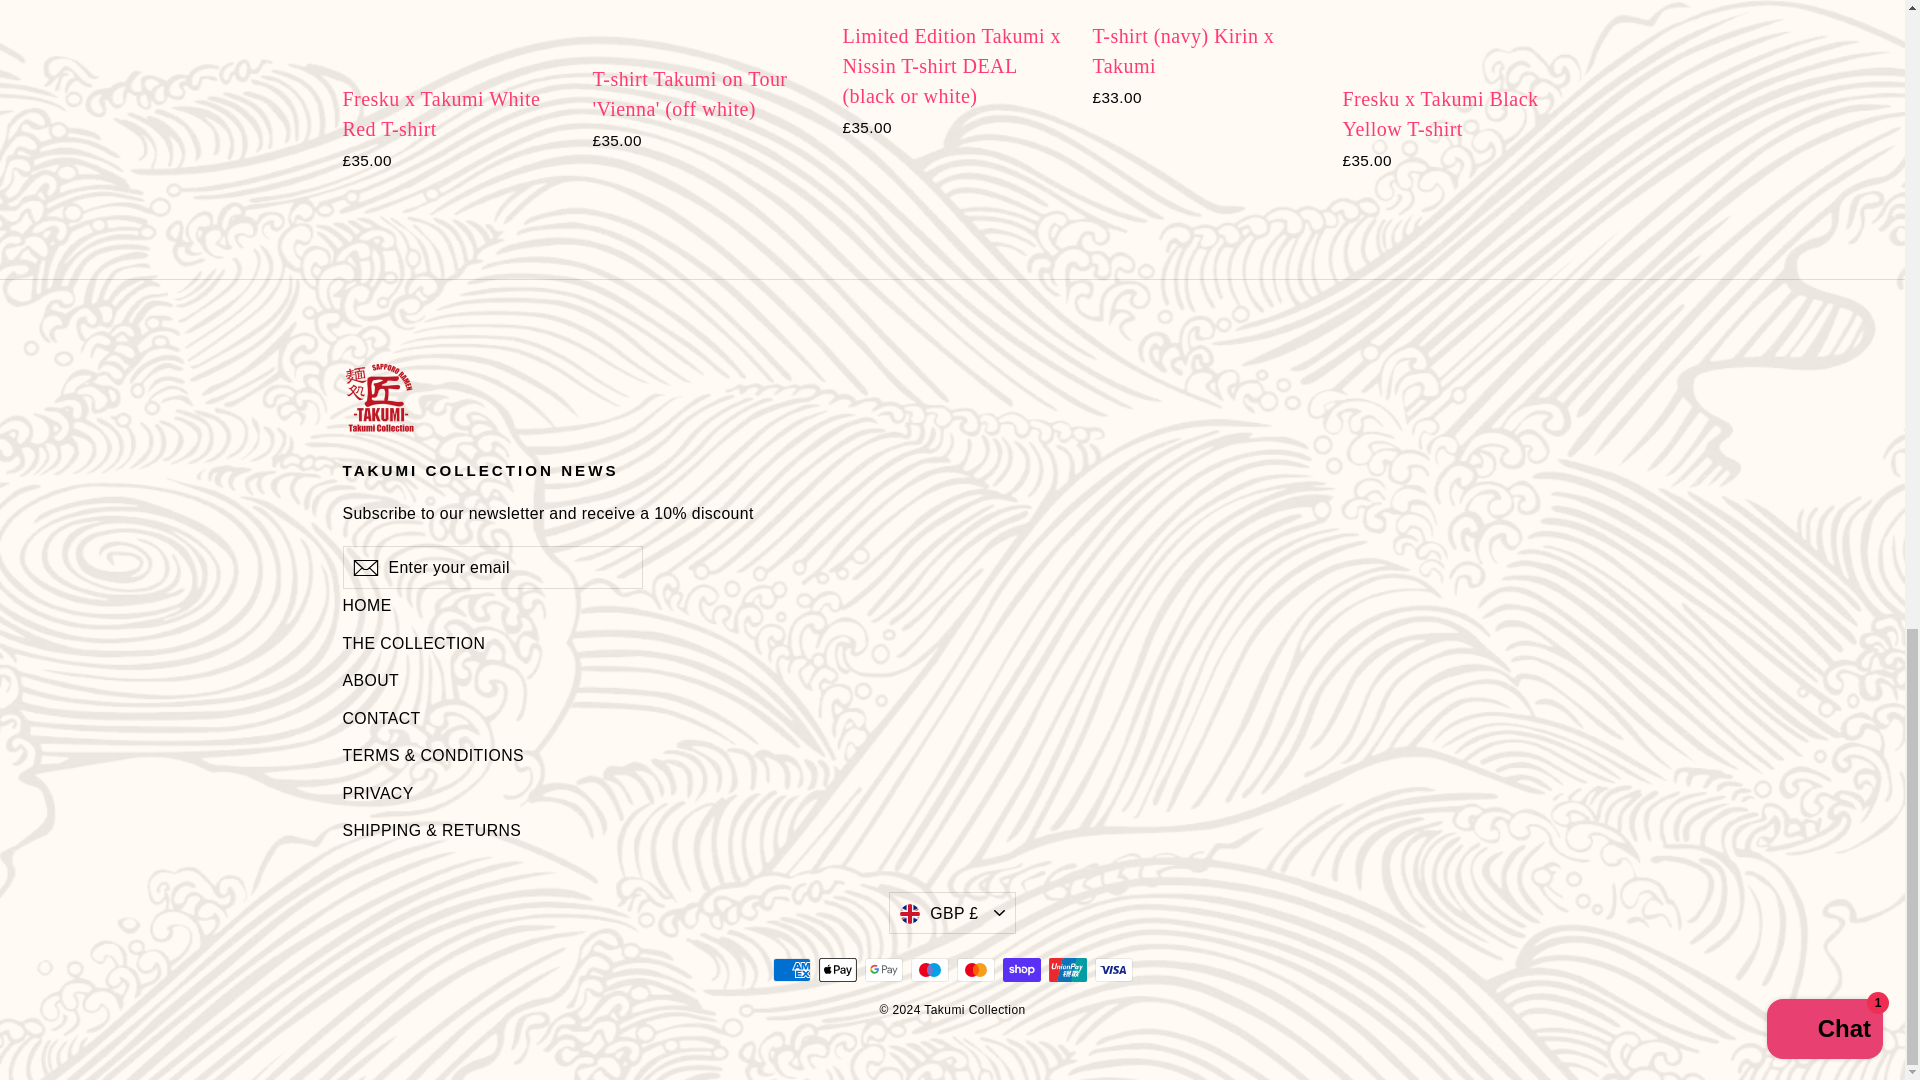 The height and width of the screenshot is (1080, 1920). I want to click on American Express, so click(790, 969).